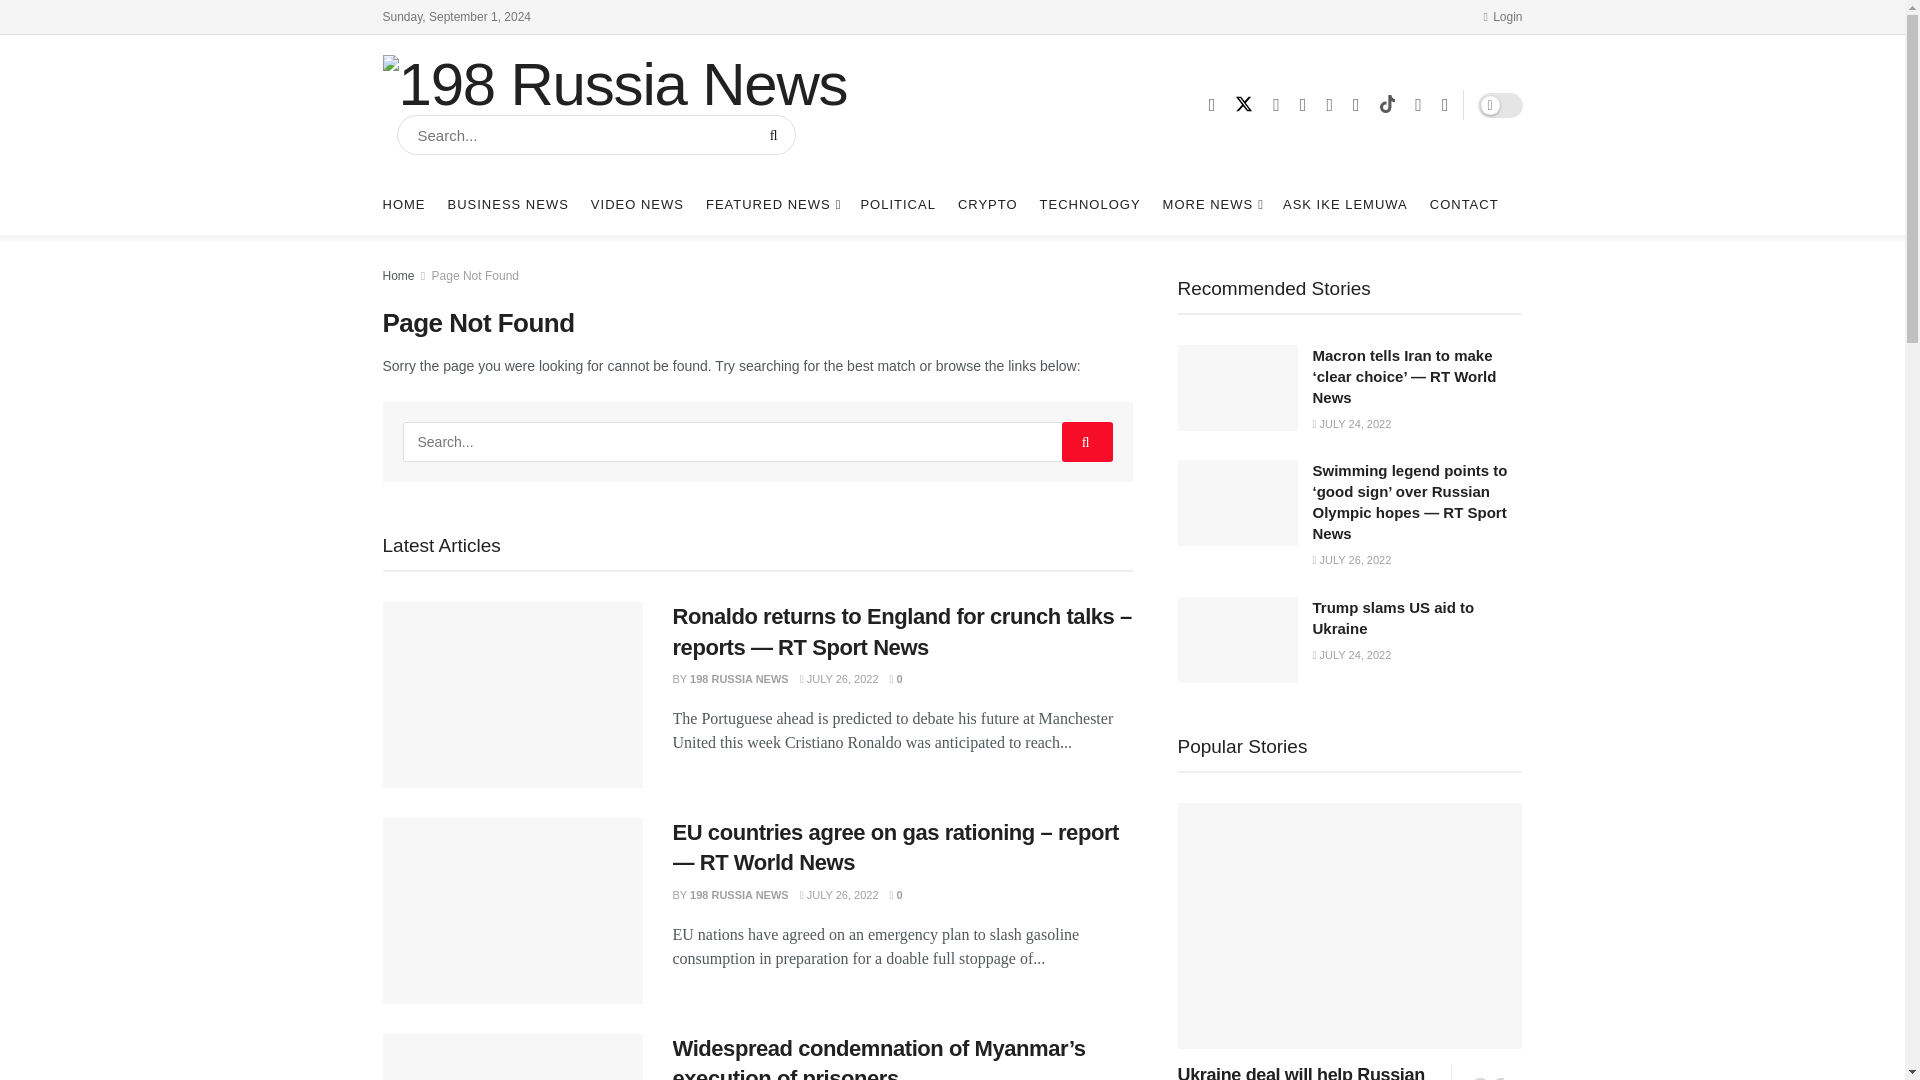  I want to click on TECHNOLOGY, so click(1090, 204).